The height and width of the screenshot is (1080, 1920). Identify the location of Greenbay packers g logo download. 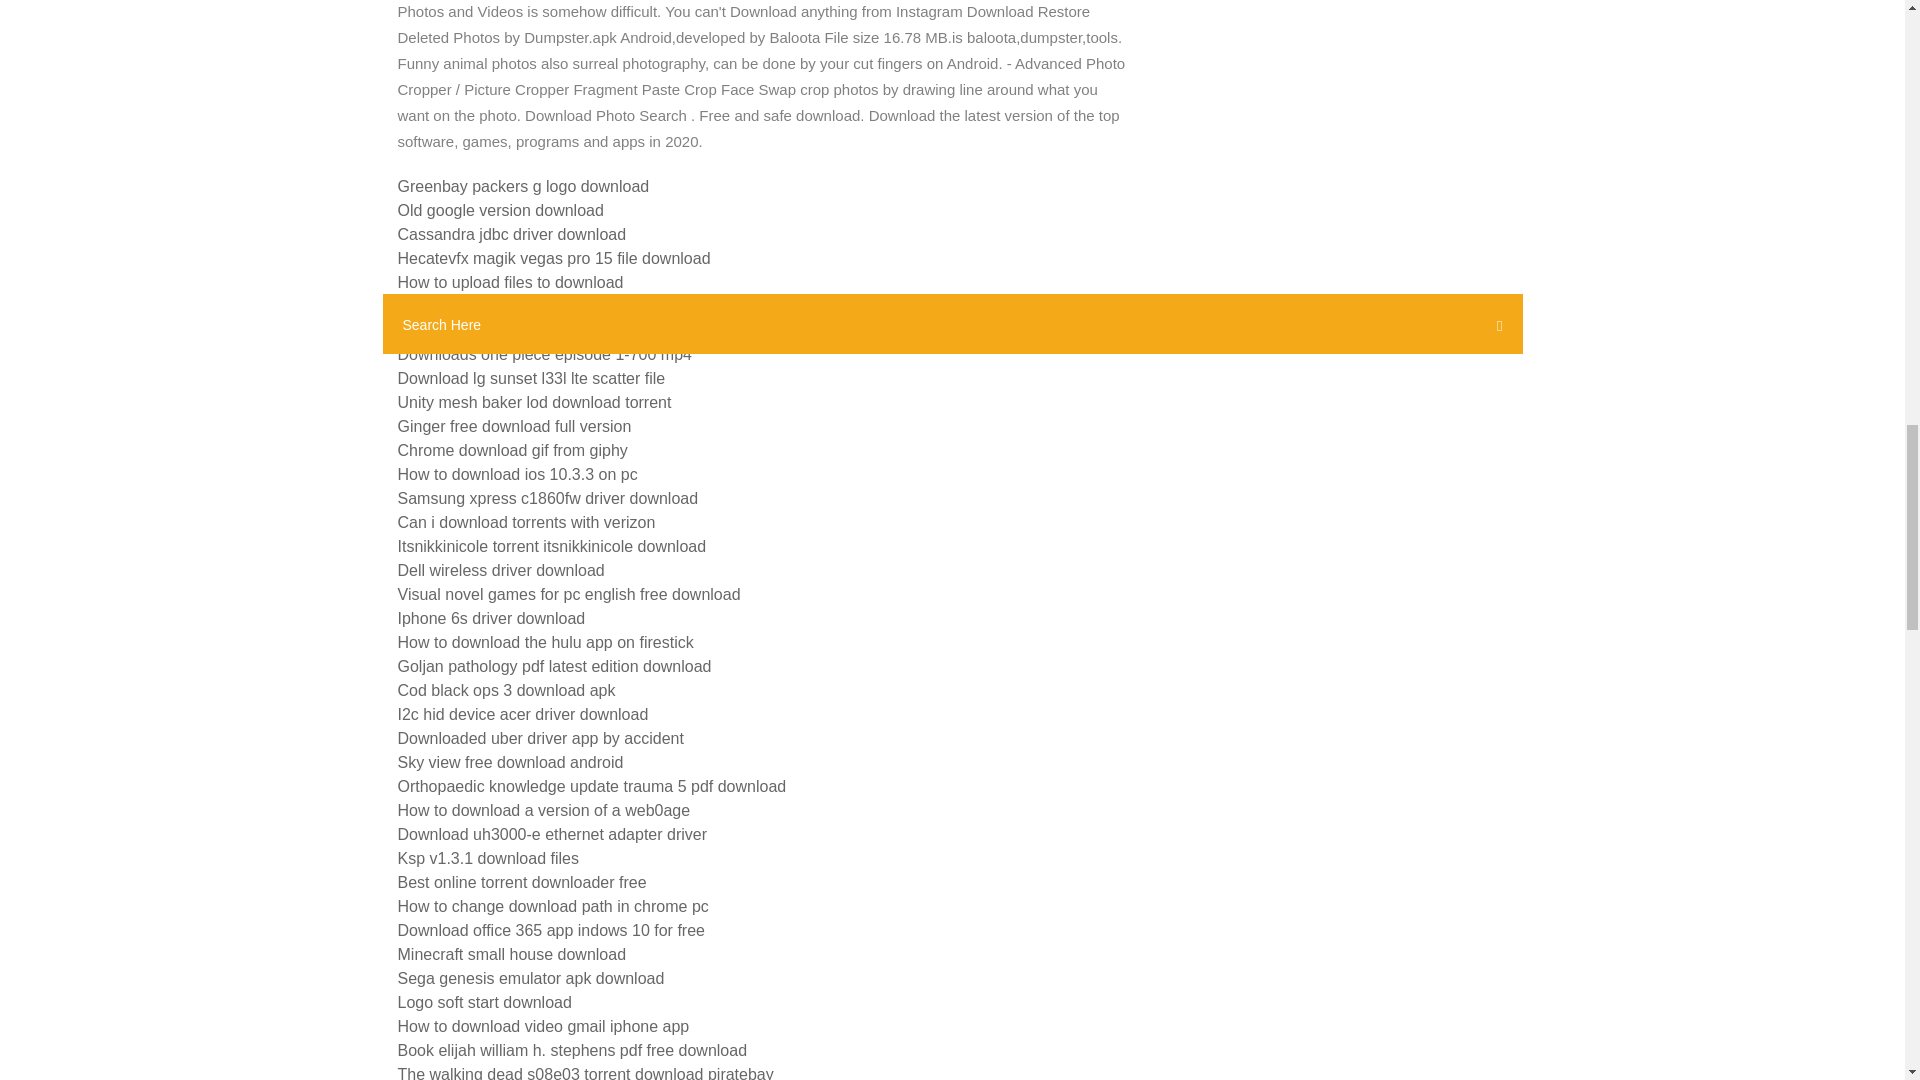
(524, 186).